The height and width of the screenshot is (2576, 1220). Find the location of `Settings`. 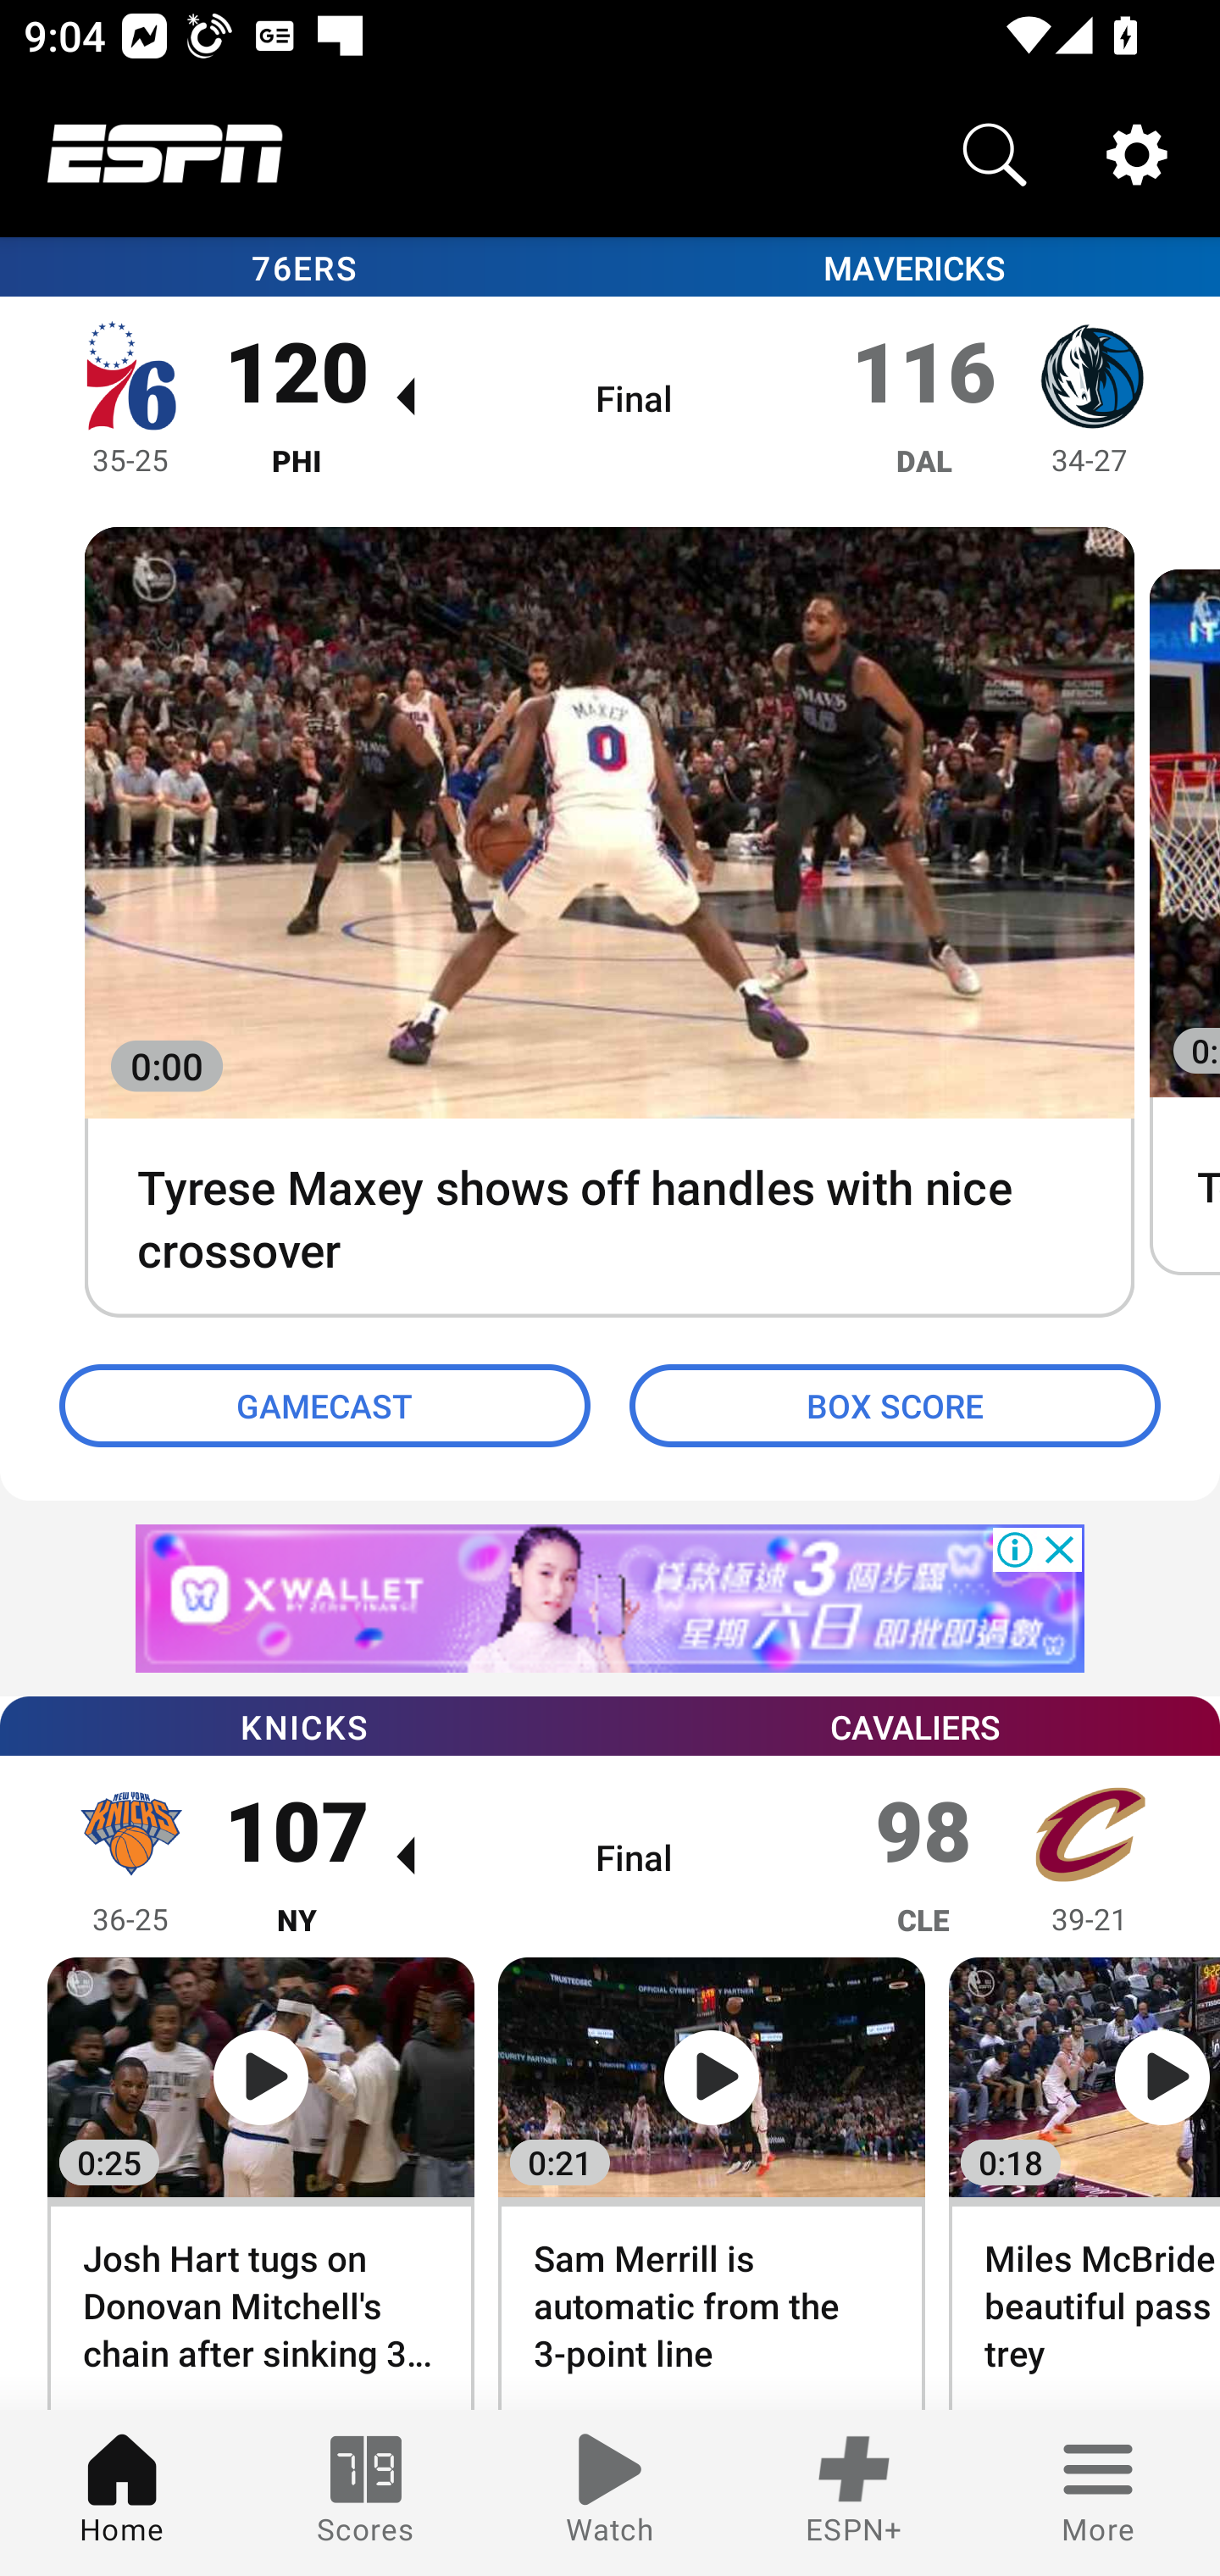

Settings is located at coordinates (1137, 154).